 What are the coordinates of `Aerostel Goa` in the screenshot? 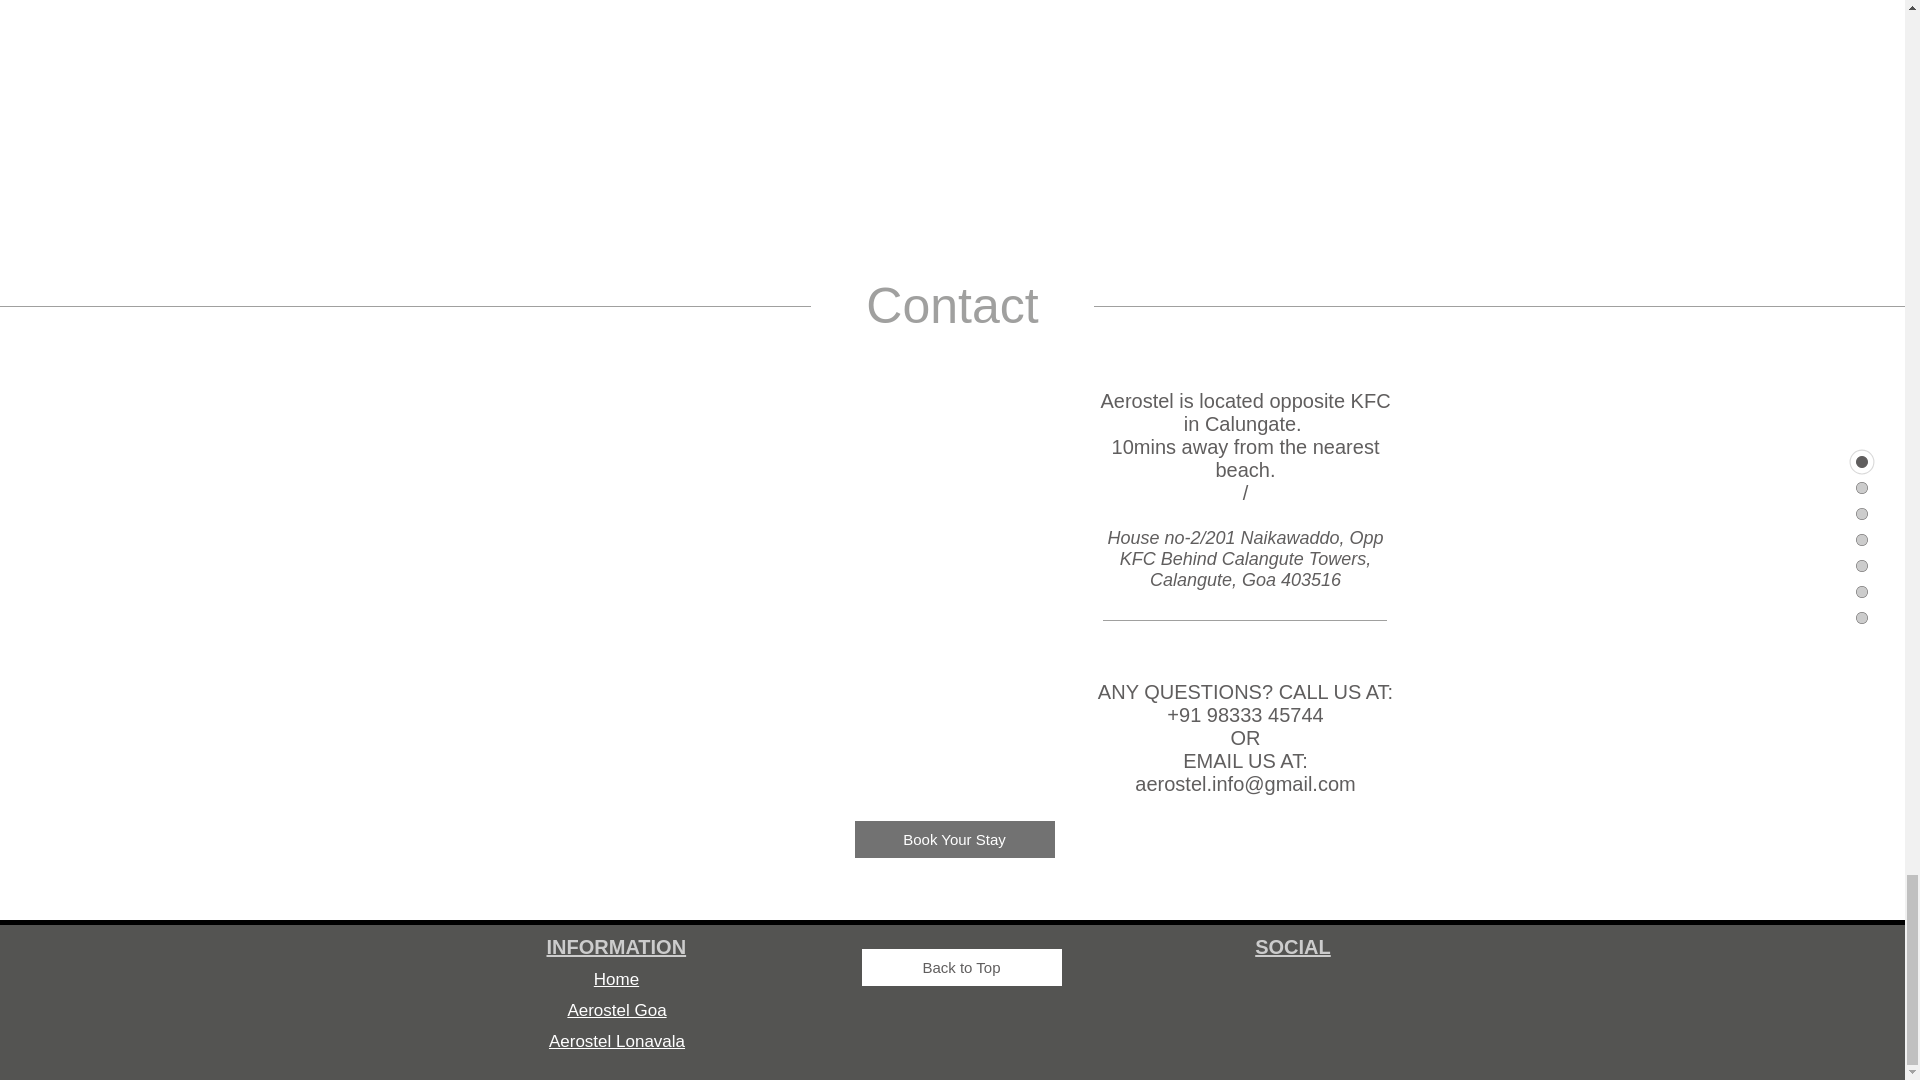 It's located at (616, 1010).